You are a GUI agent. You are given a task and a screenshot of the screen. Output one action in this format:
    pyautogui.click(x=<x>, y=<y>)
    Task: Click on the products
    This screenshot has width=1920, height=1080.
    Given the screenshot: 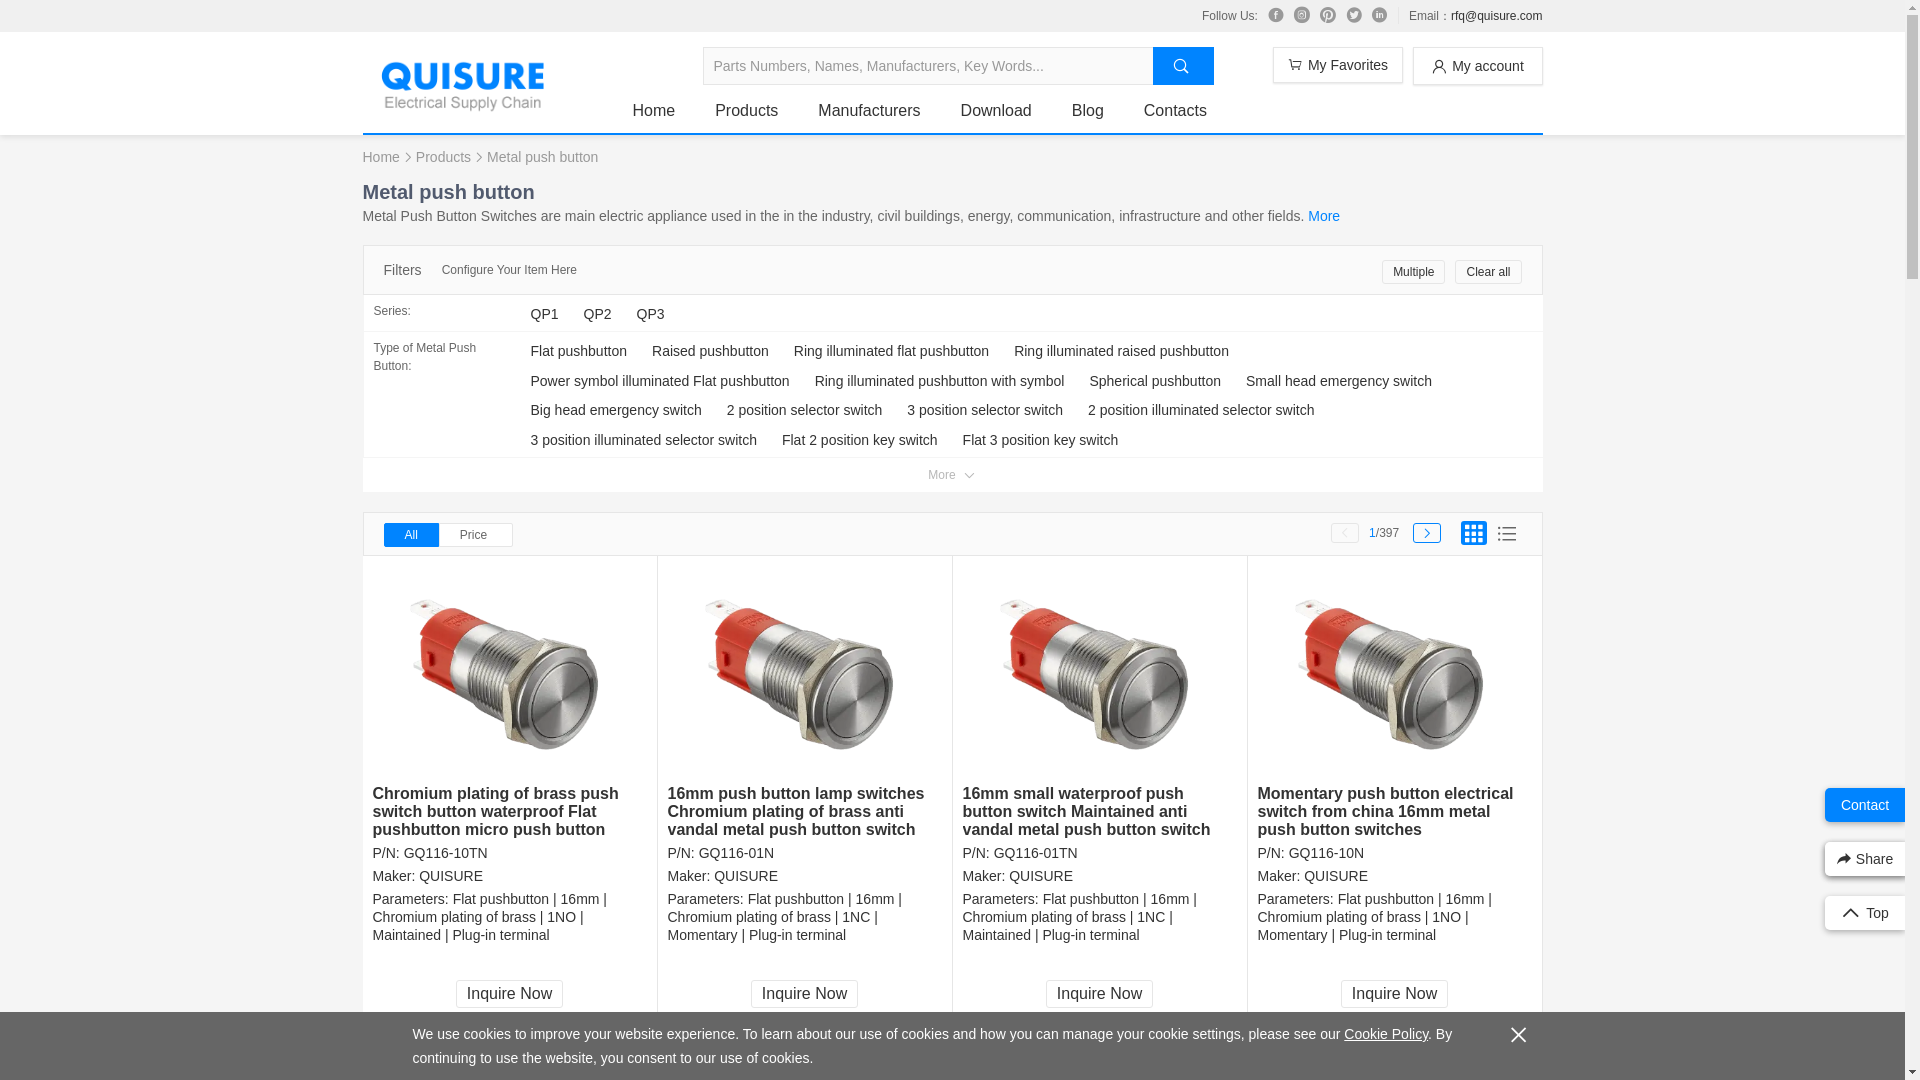 What is the action you would take?
    pyautogui.click(x=746, y=110)
    